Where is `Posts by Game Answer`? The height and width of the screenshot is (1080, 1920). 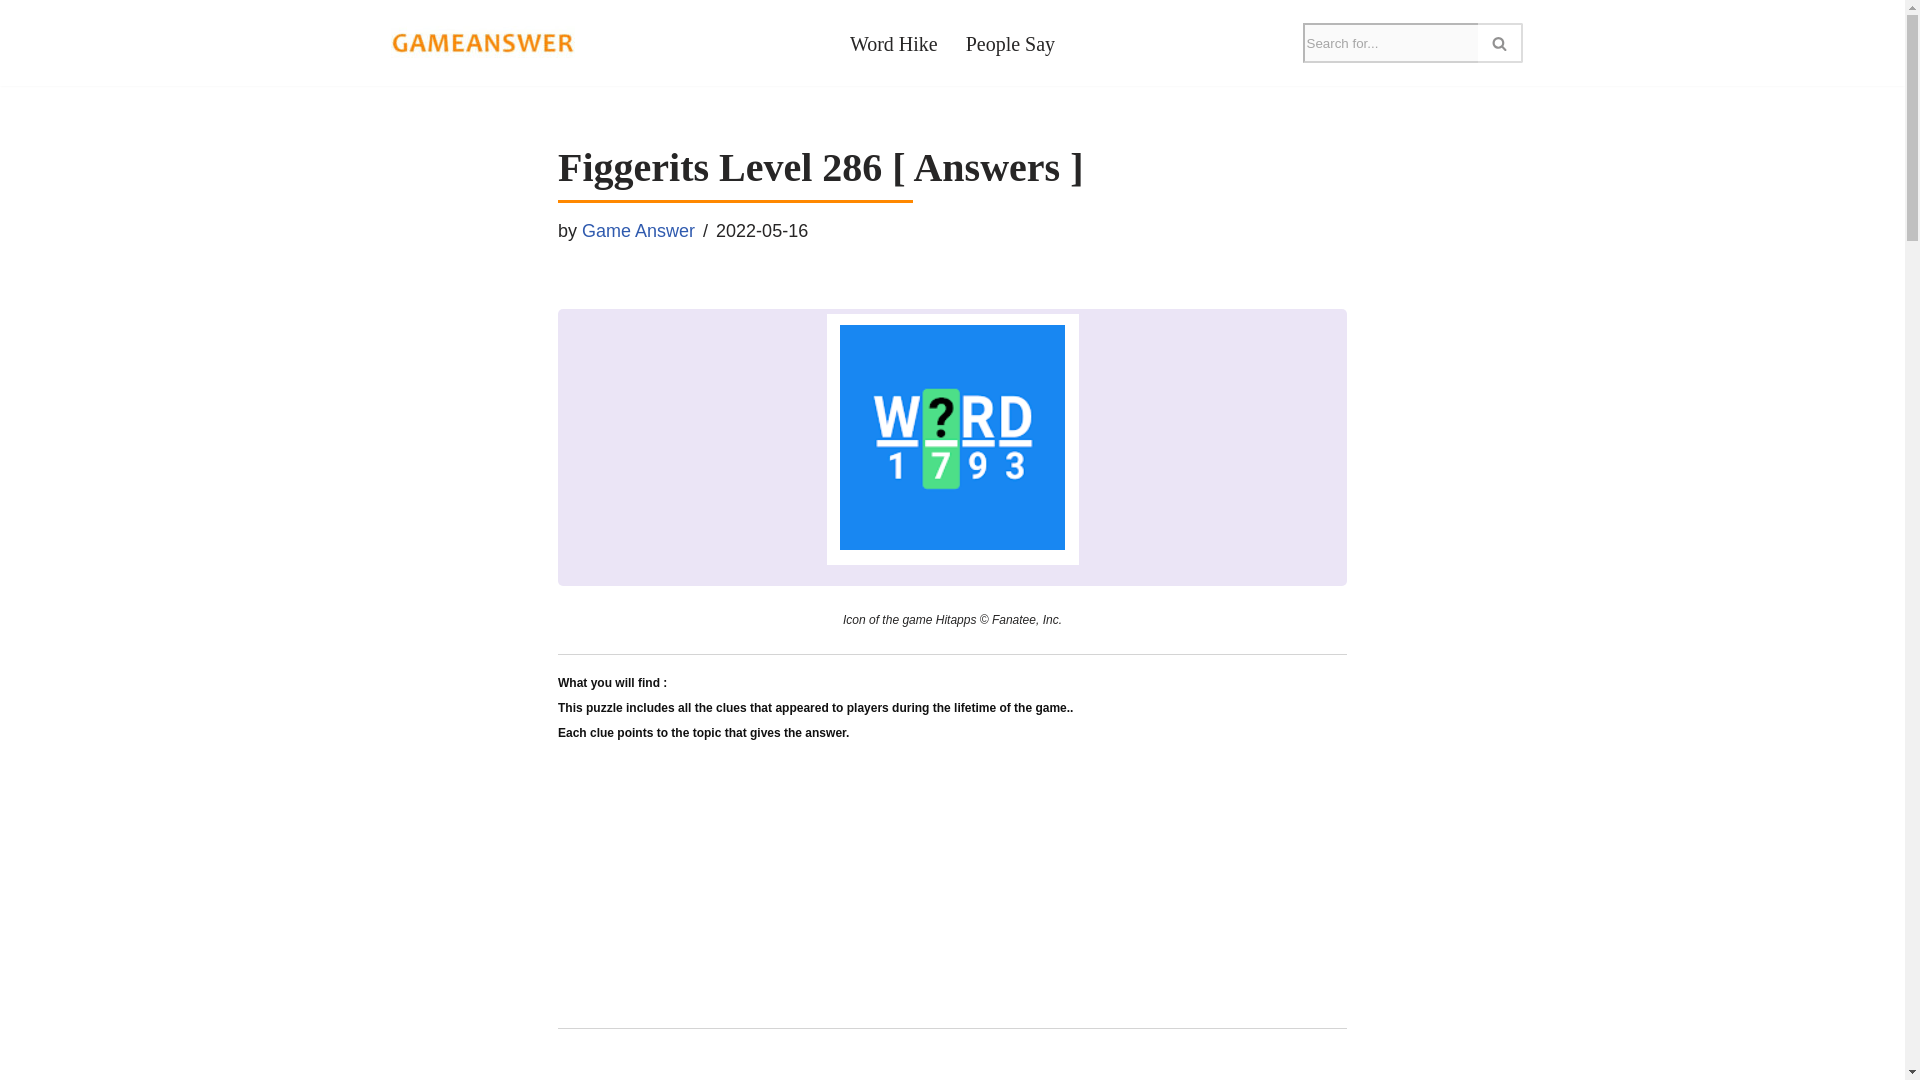
Posts by Game Answer is located at coordinates (638, 230).